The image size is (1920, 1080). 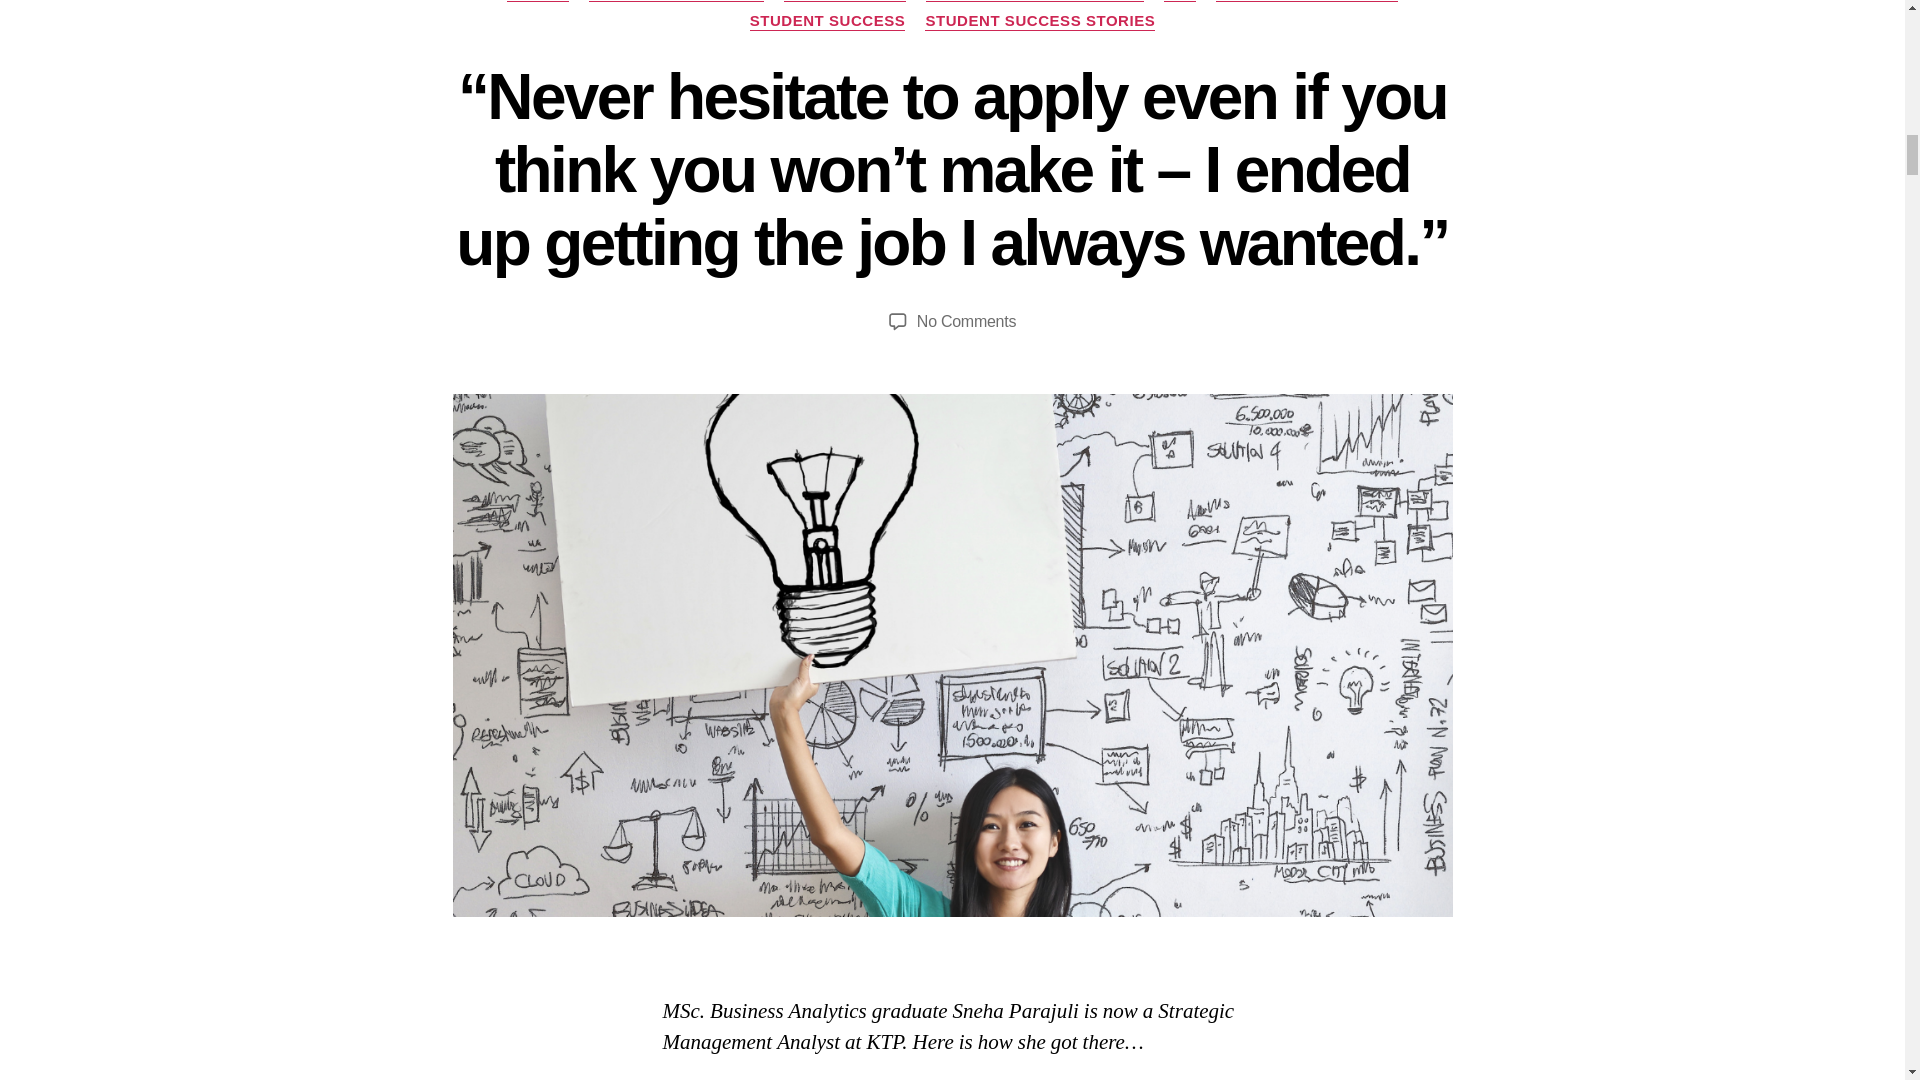 I want to click on BUSINESS ANALYTICS, so click(x=676, y=1).